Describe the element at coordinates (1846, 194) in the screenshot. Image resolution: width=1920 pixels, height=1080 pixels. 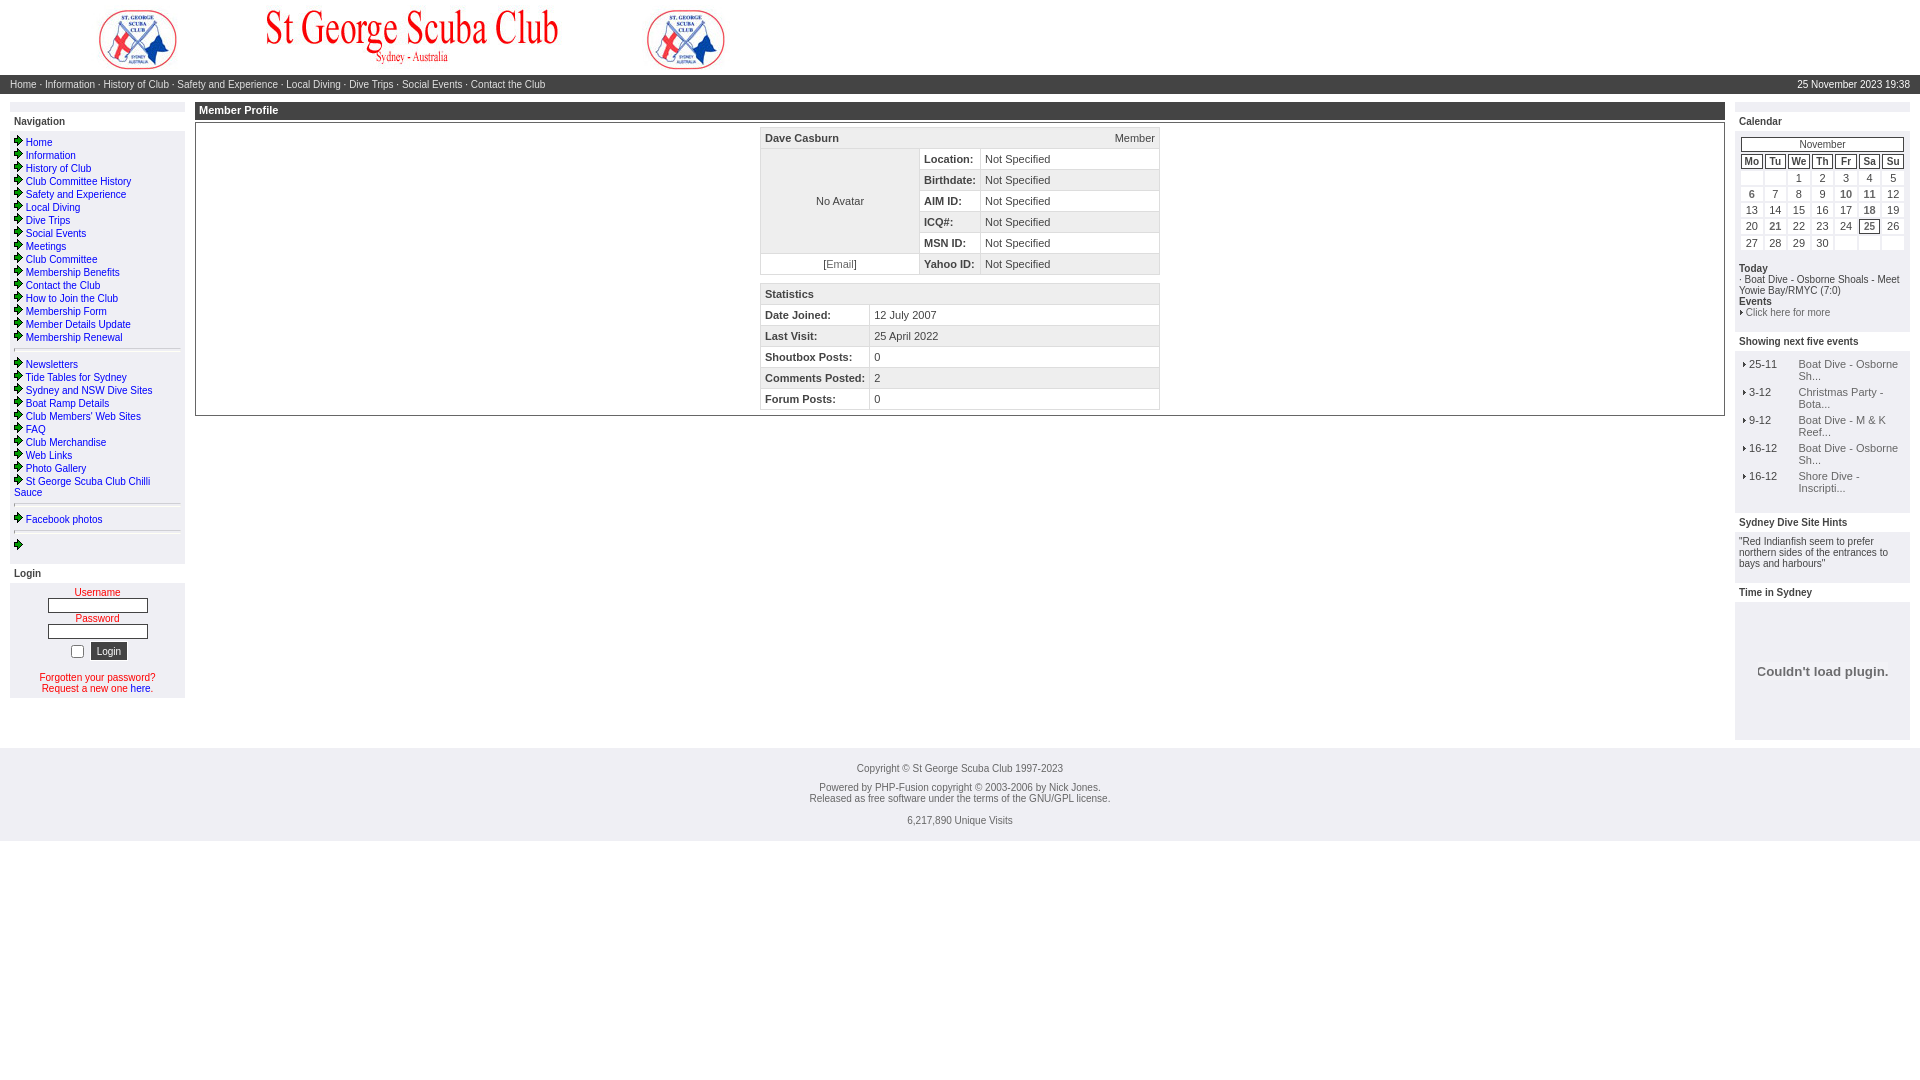
I see `10` at that location.